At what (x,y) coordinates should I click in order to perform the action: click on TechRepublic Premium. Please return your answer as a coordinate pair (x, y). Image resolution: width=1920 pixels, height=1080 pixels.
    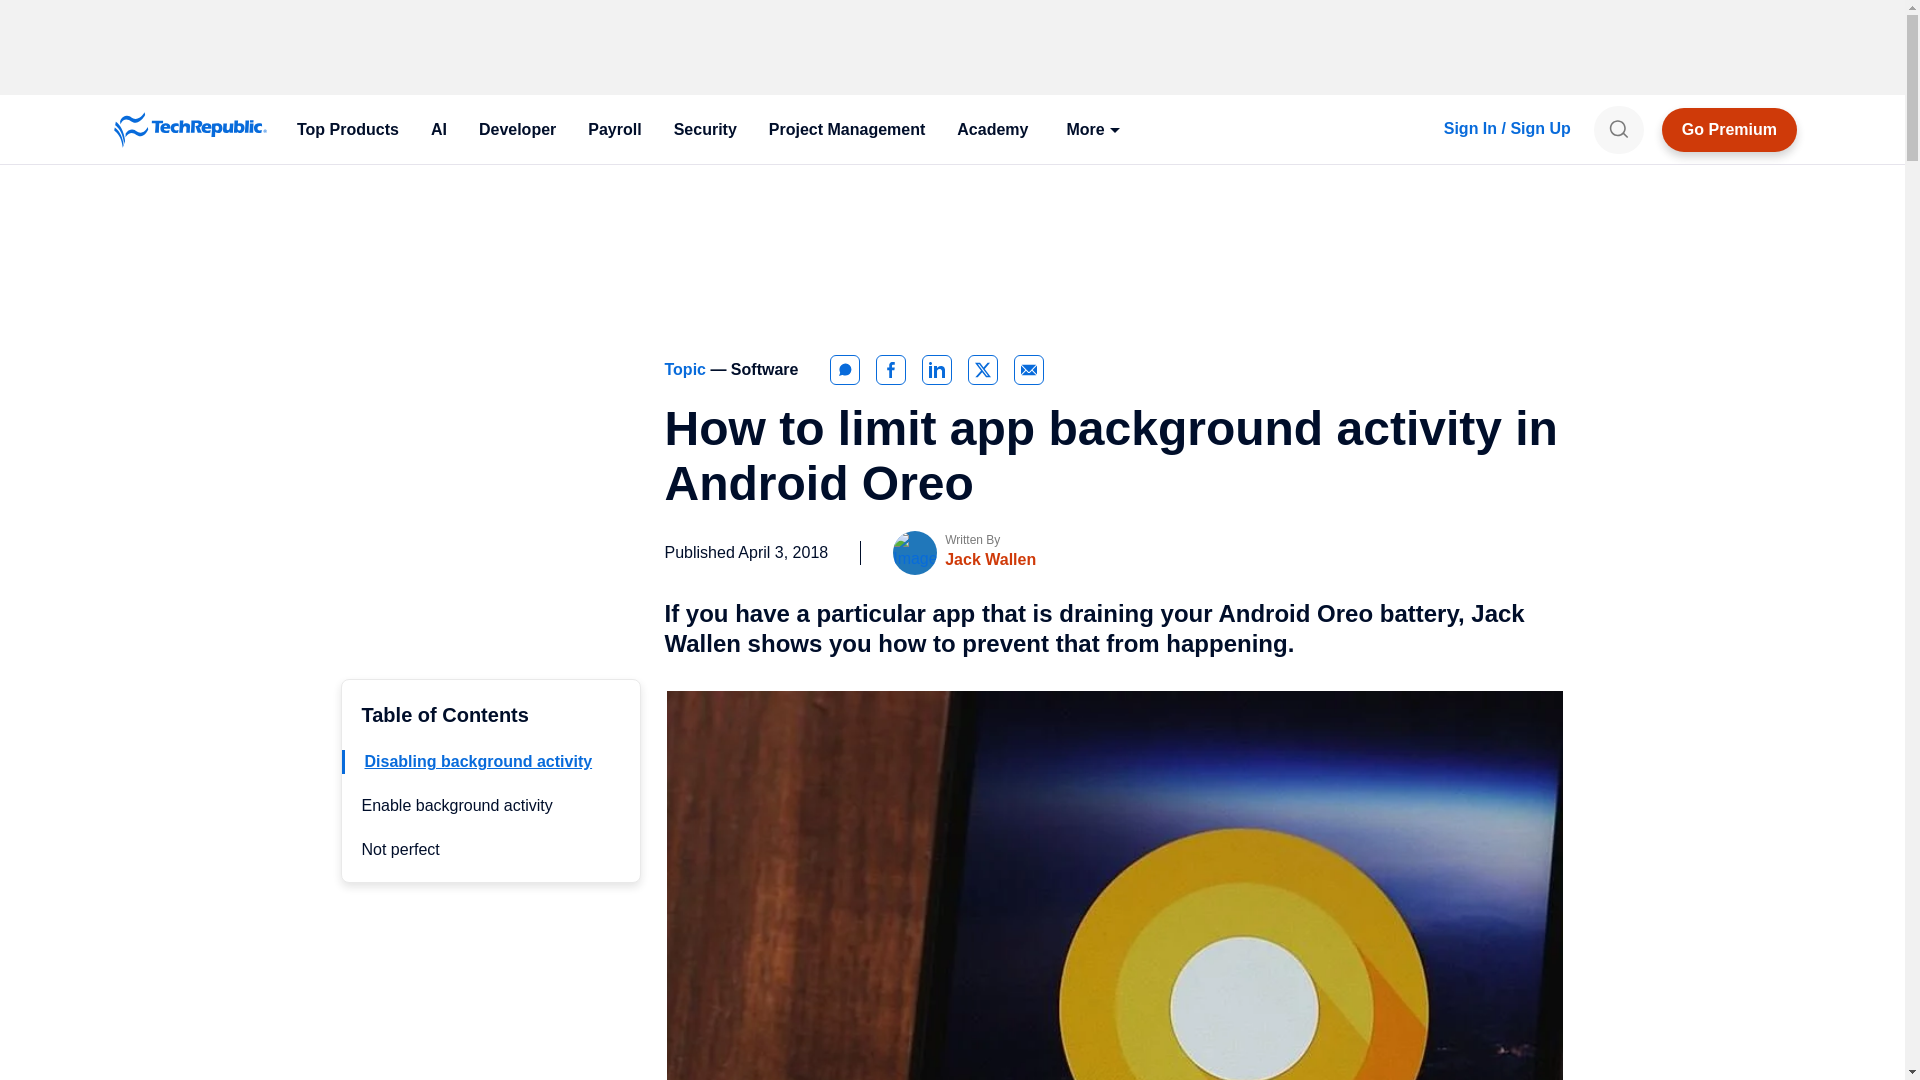
    Looking at the image, I should click on (1730, 130).